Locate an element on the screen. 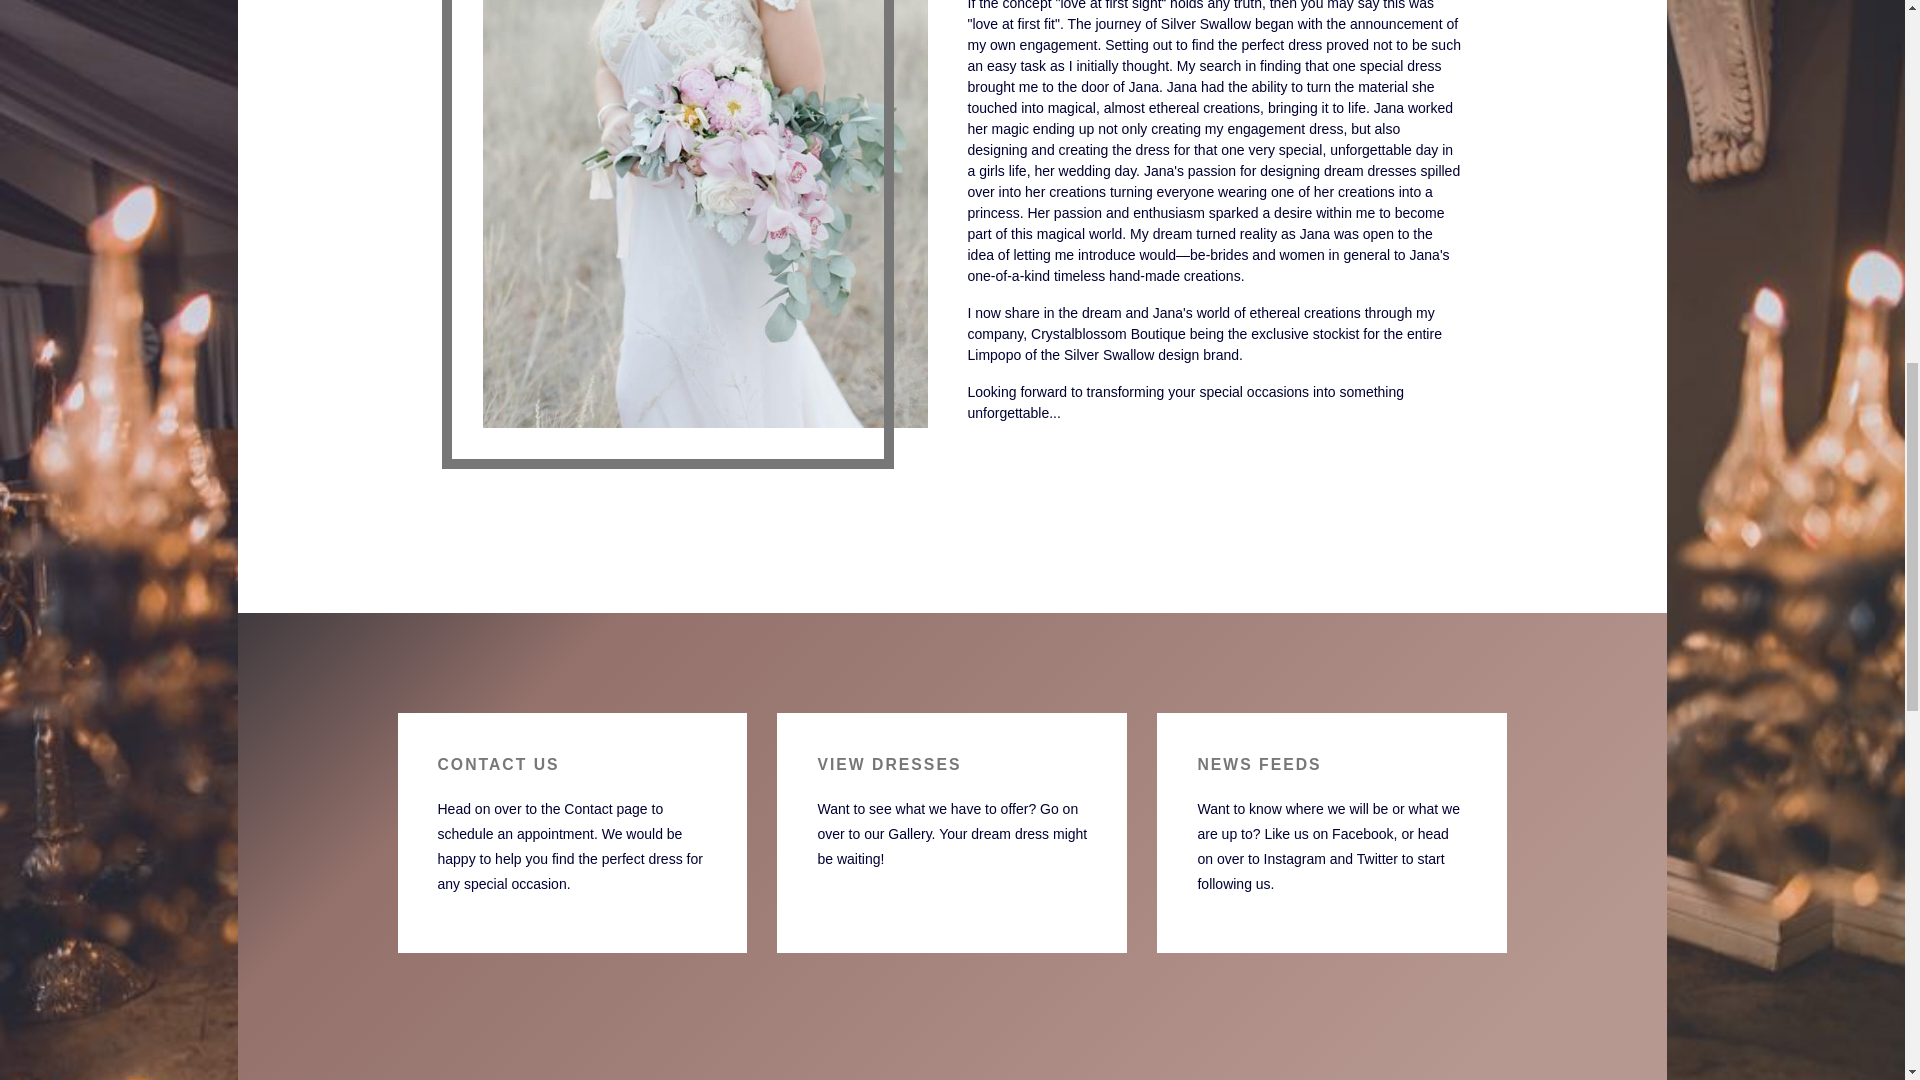 The width and height of the screenshot is (1920, 1080). CONTACT US is located at coordinates (498, 764).